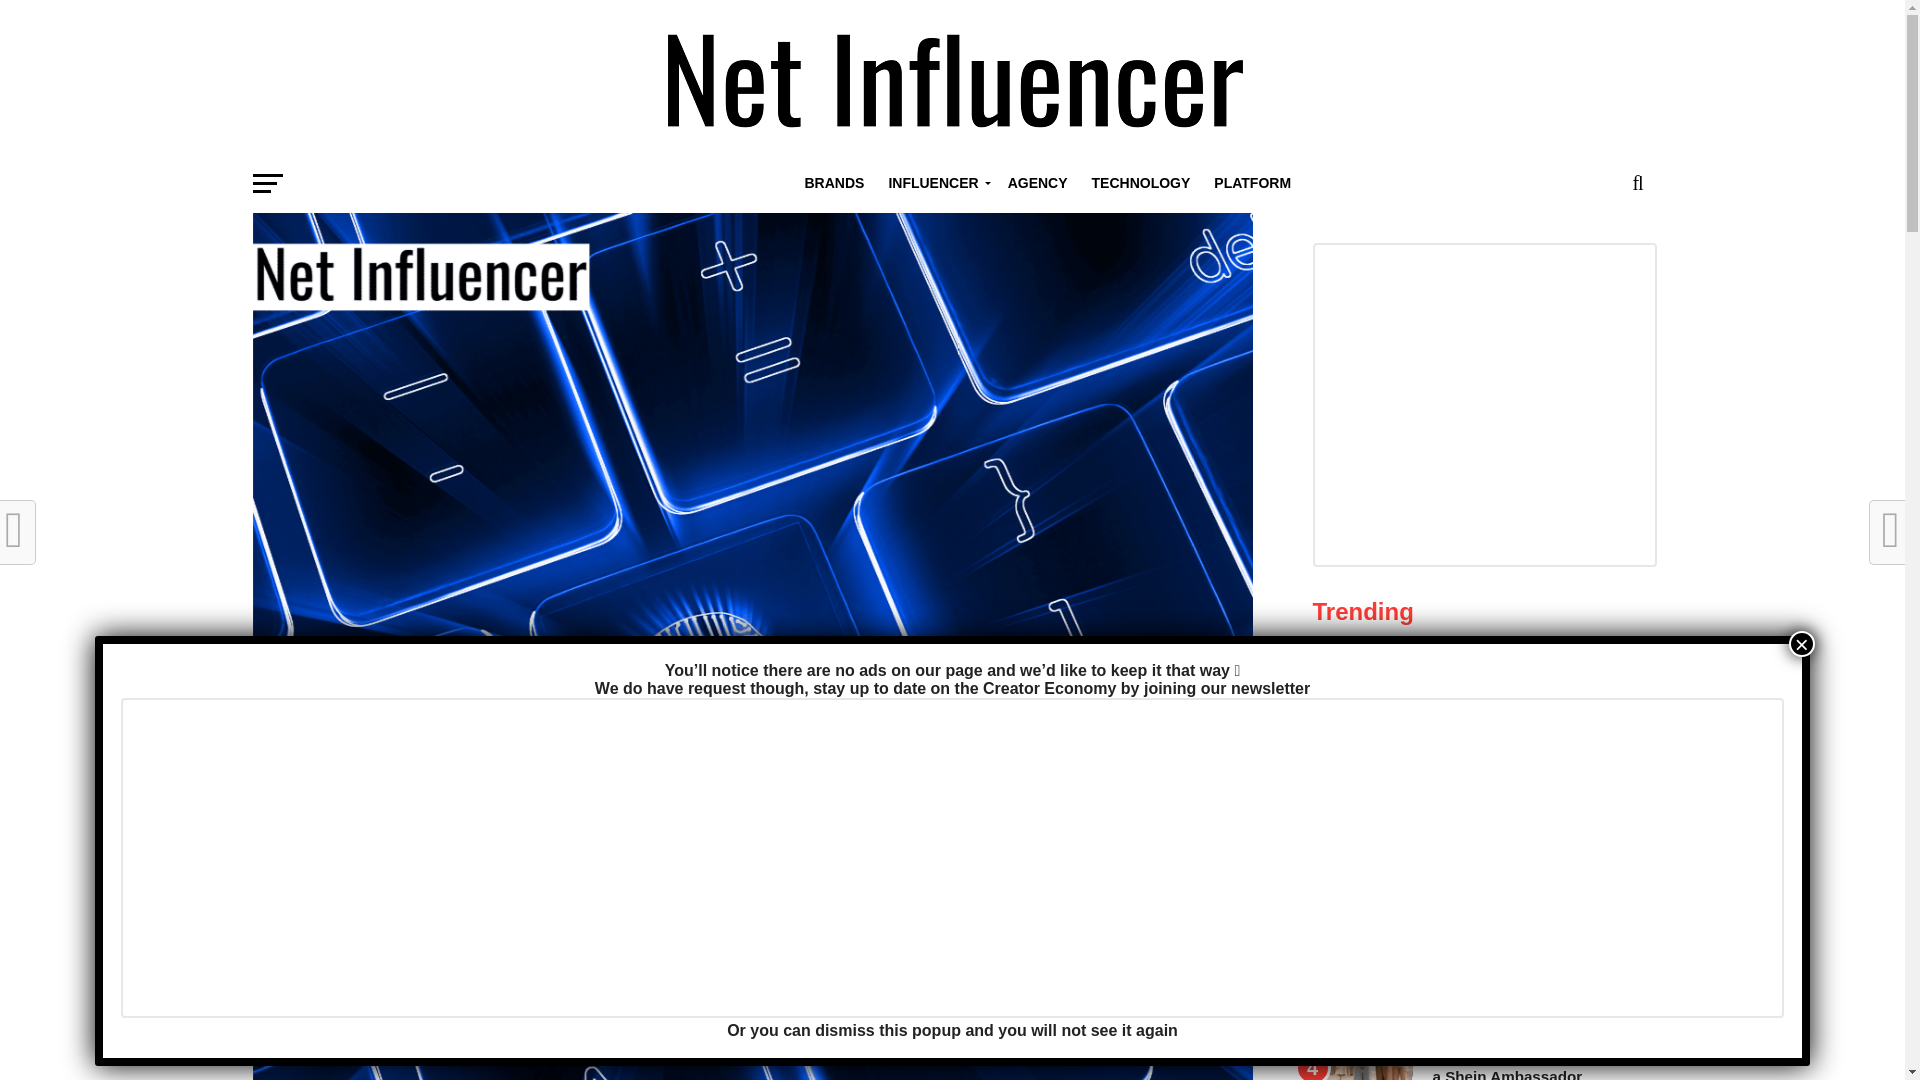 The height and width of the screenshot is (1080, 1920). What do you see at coordinates (833, 182) in the screenshot?
I see `BRANDS` at bounding box center [833, 182].